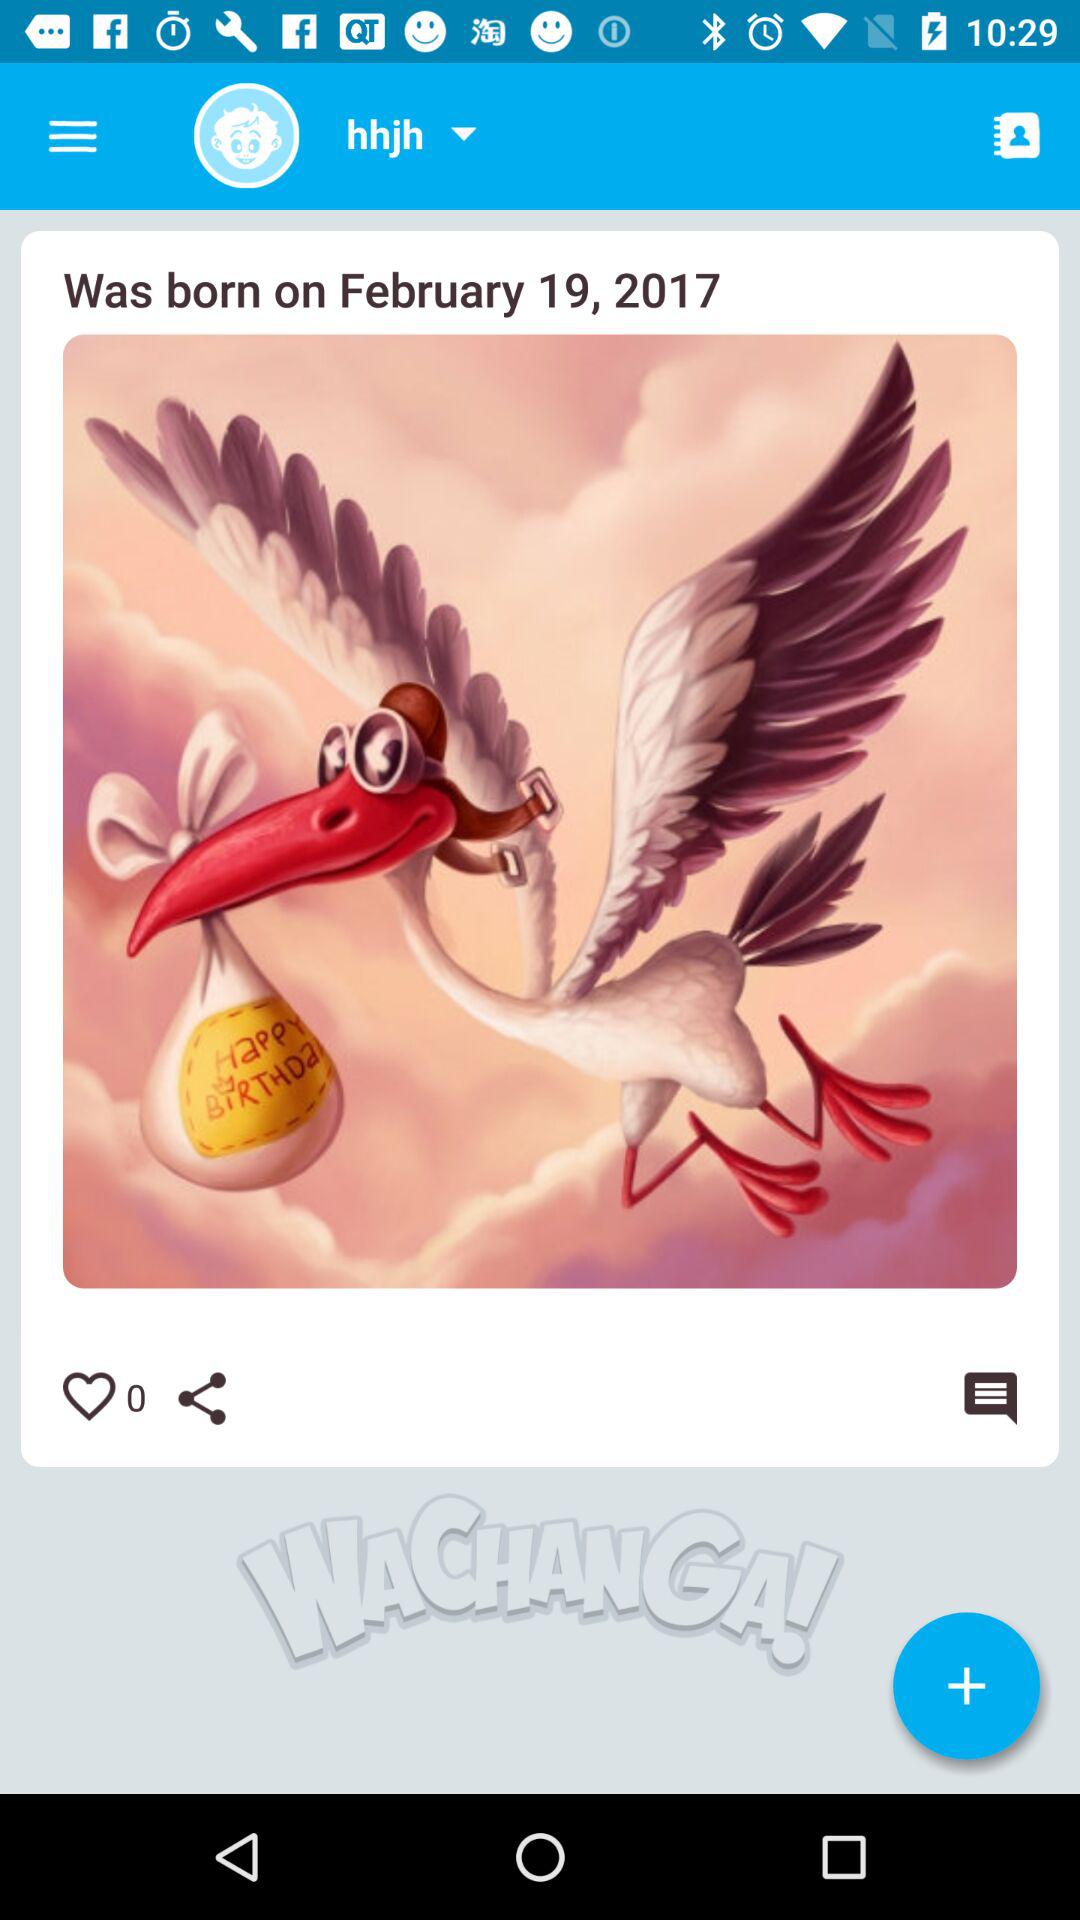  I want to click on go to profile page photo, so click(246, 136).